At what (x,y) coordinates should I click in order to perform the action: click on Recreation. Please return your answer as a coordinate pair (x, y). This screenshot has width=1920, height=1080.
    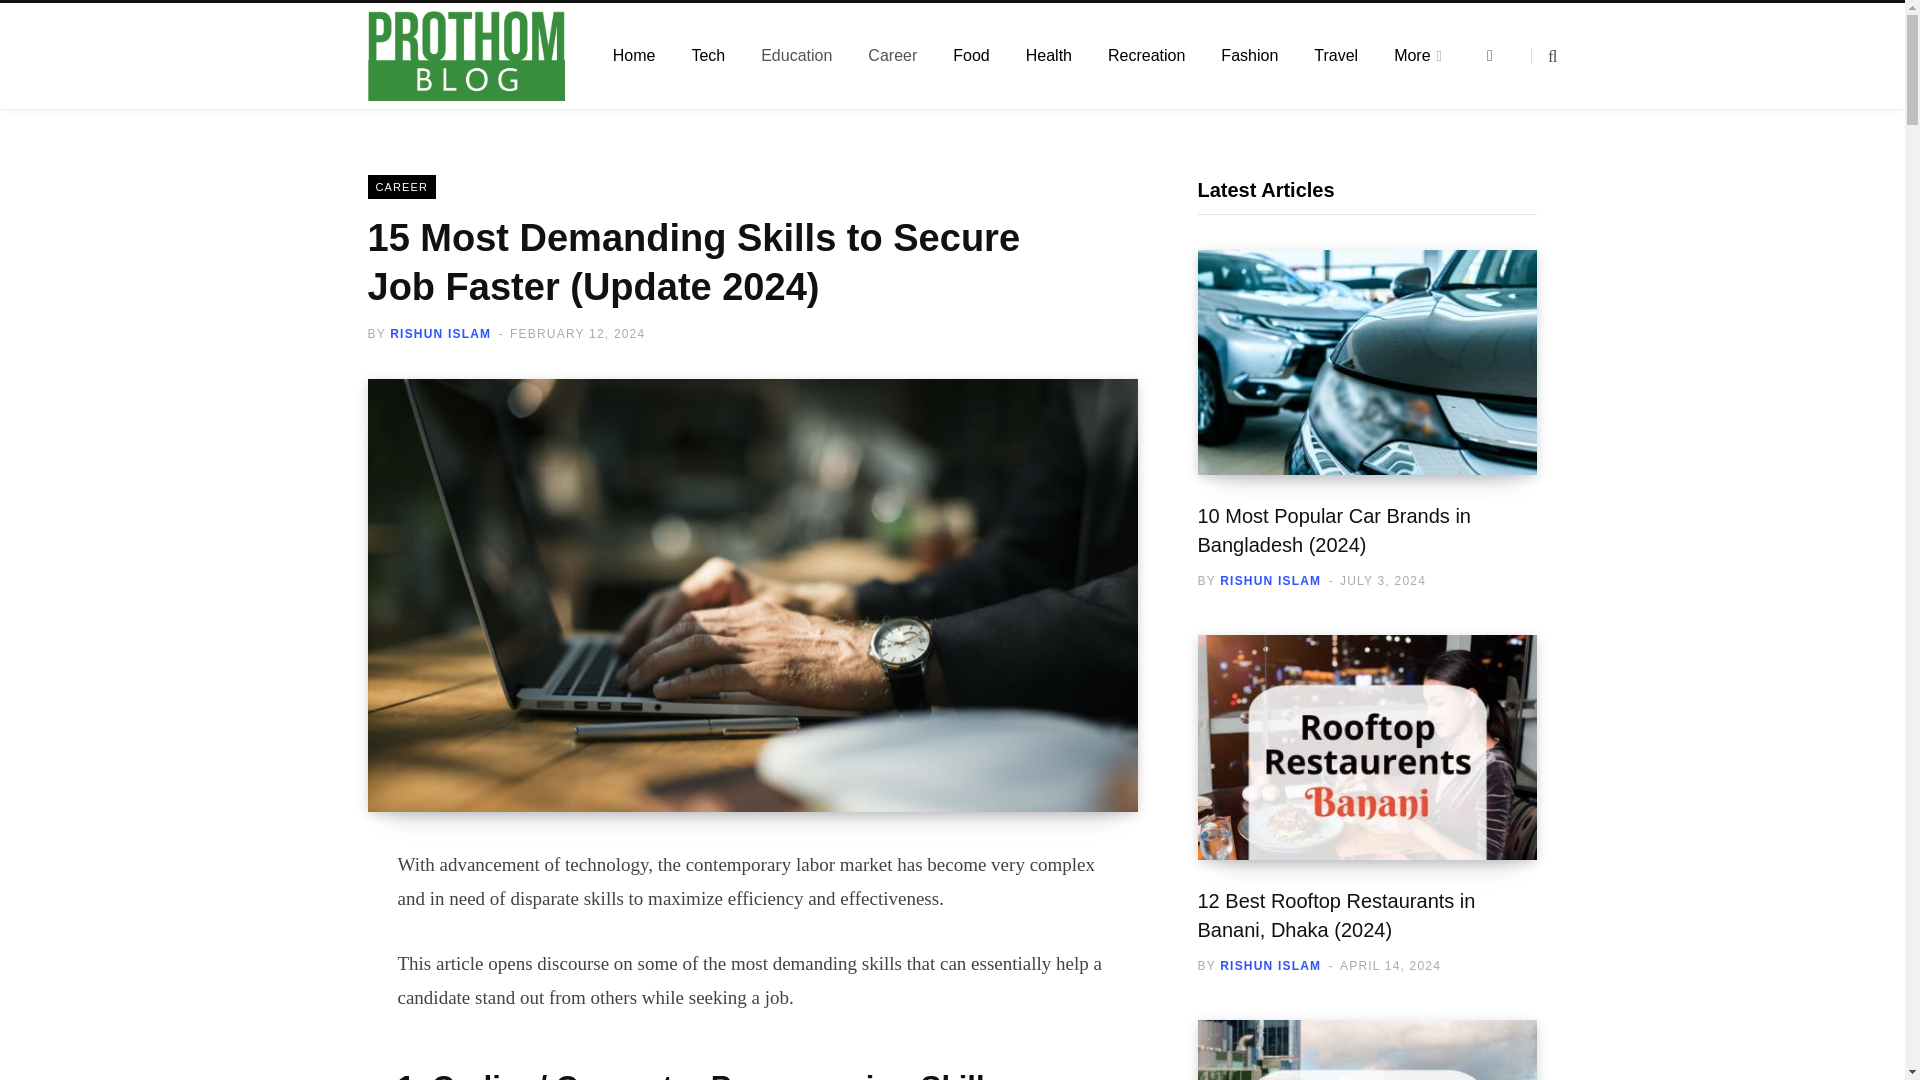
    Looking at the image, I should click on (1146, 55).